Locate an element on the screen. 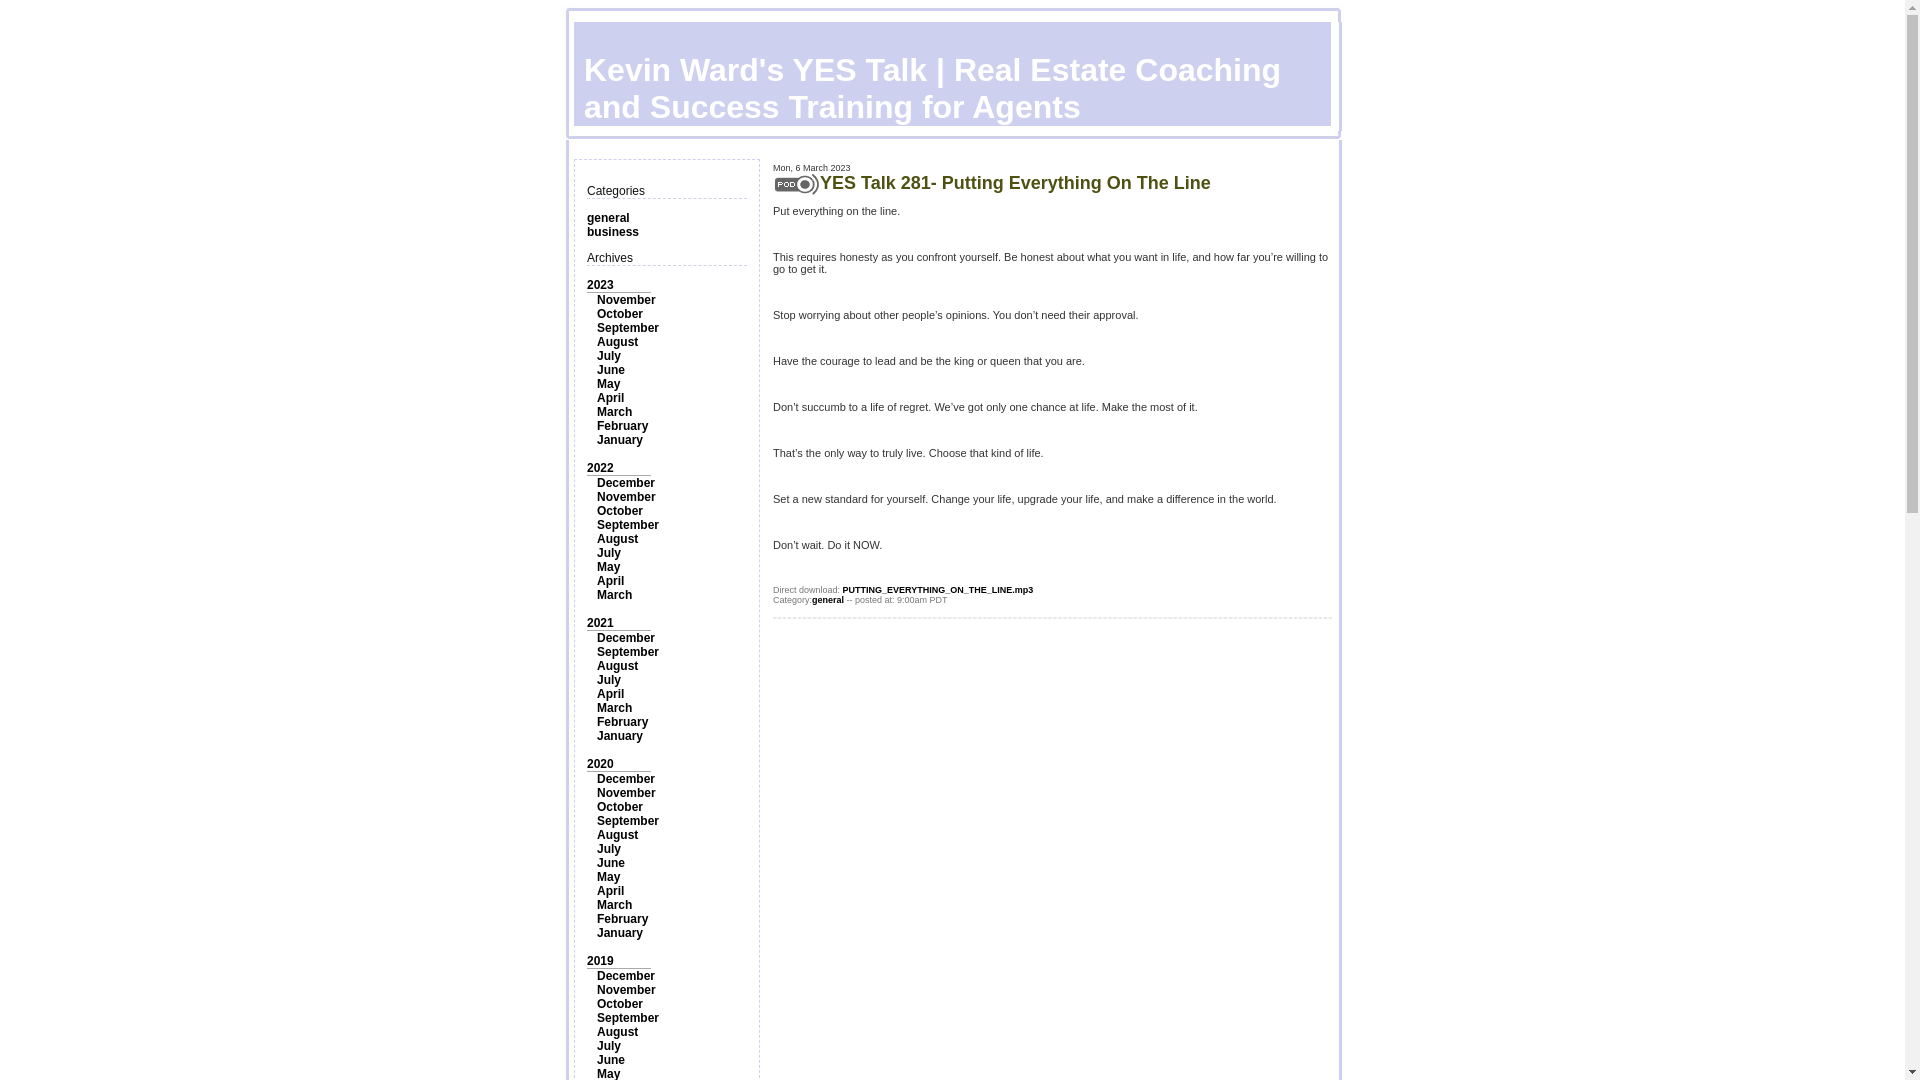 The width and height of the screenshot is (1920, 1080). April is located at coordinates (610, 580).